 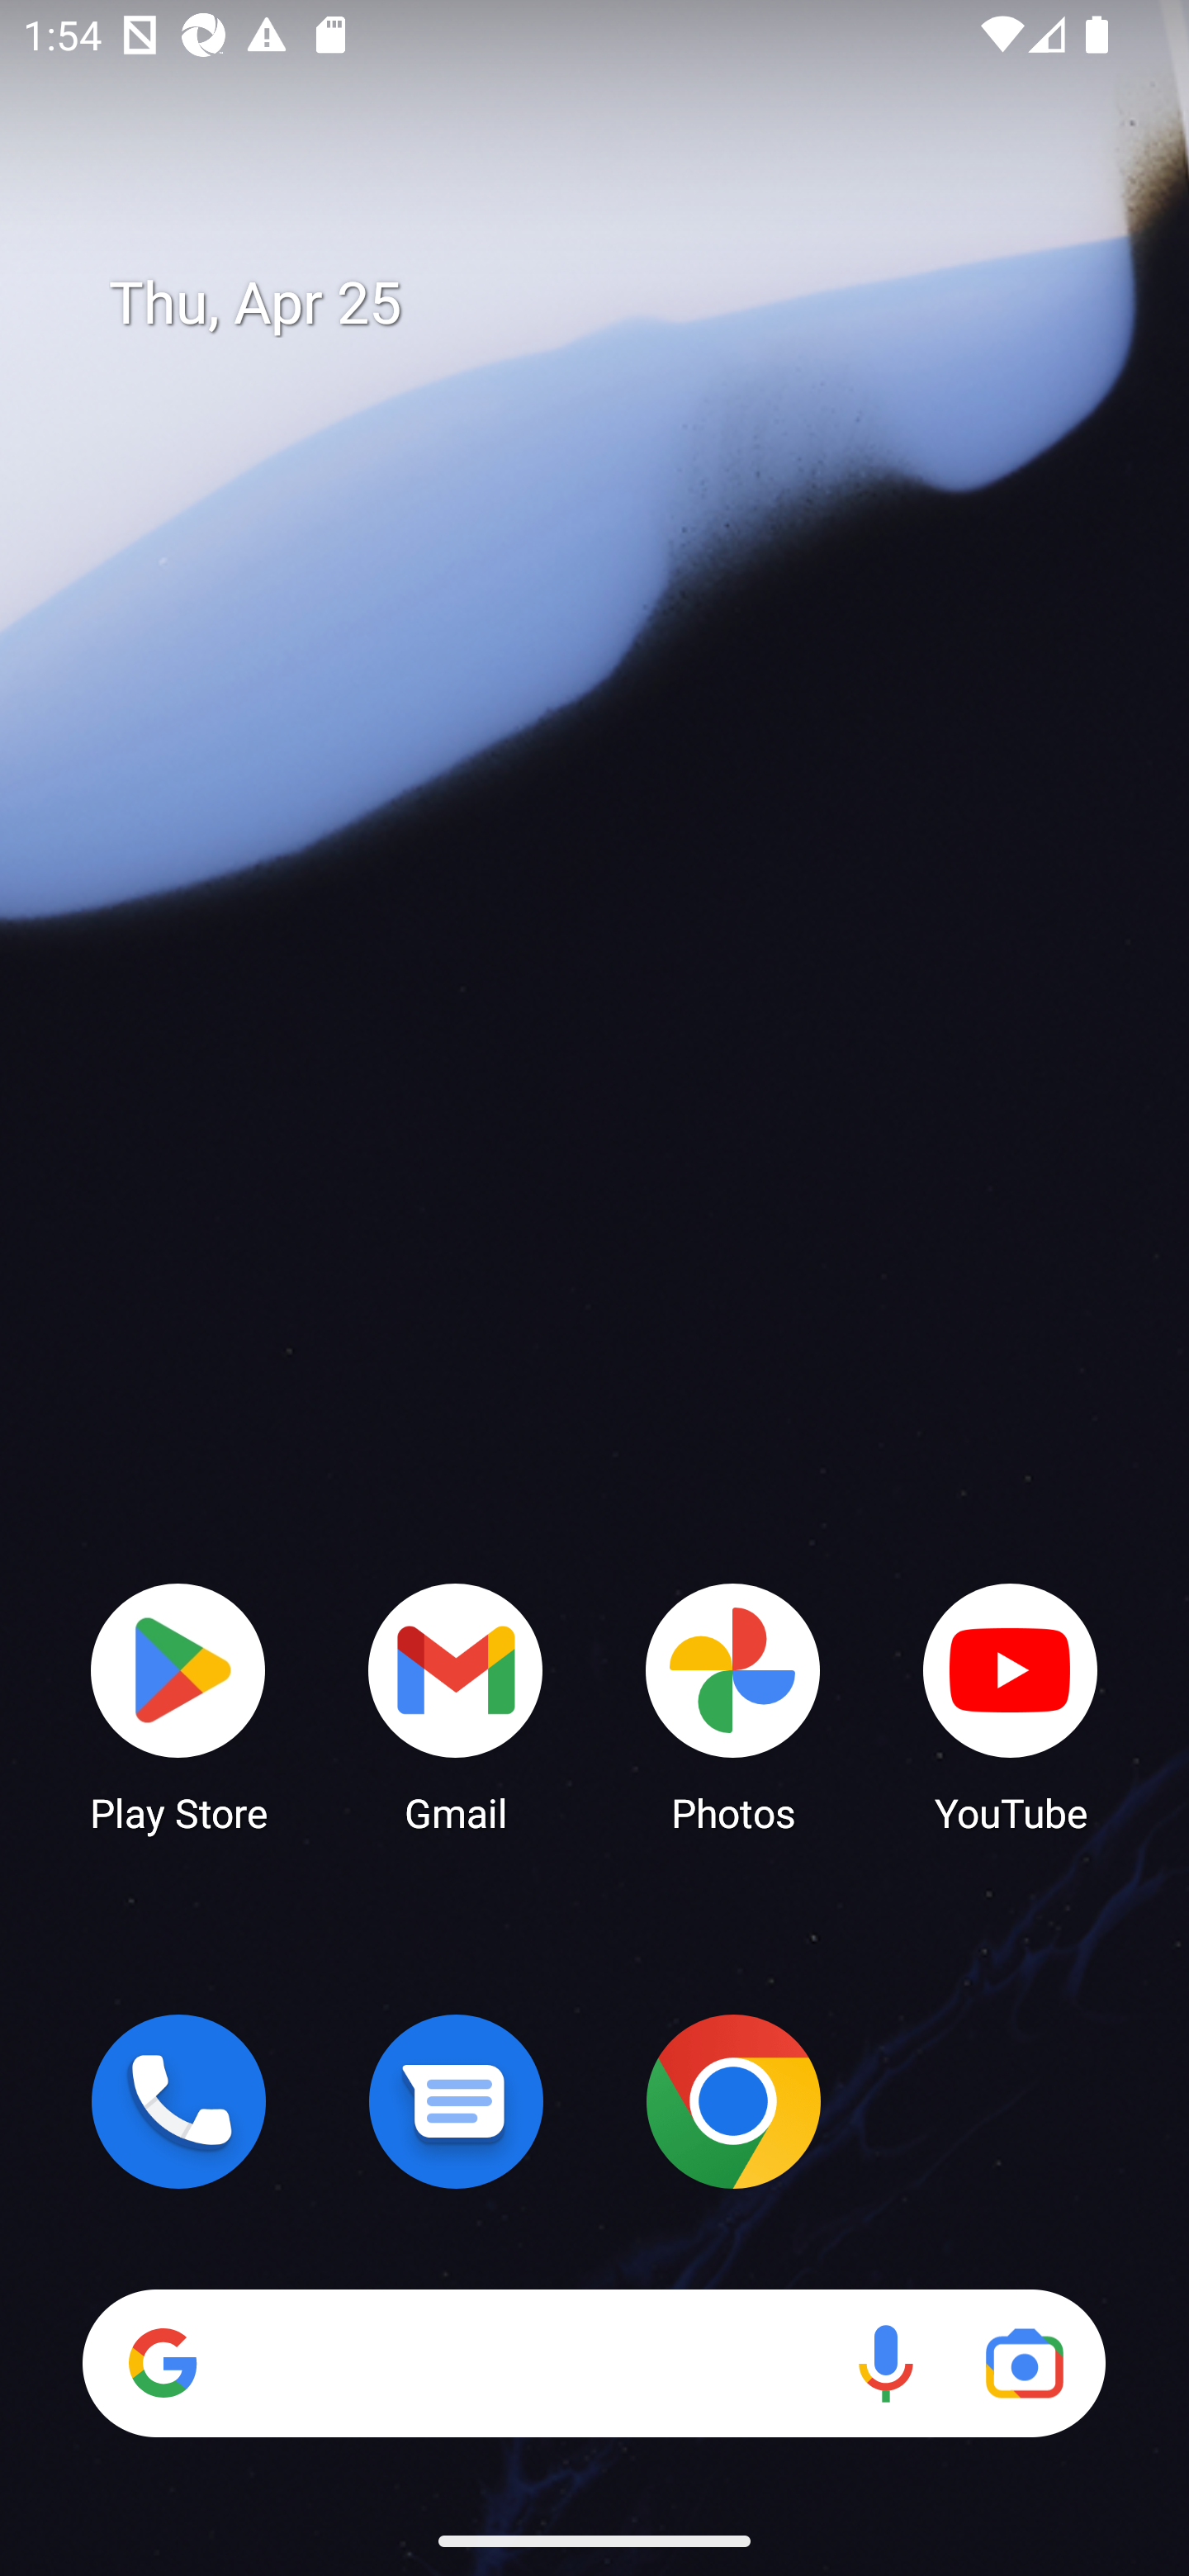 I want to click on Thu, Apr 25, so click(x=618, y=304).